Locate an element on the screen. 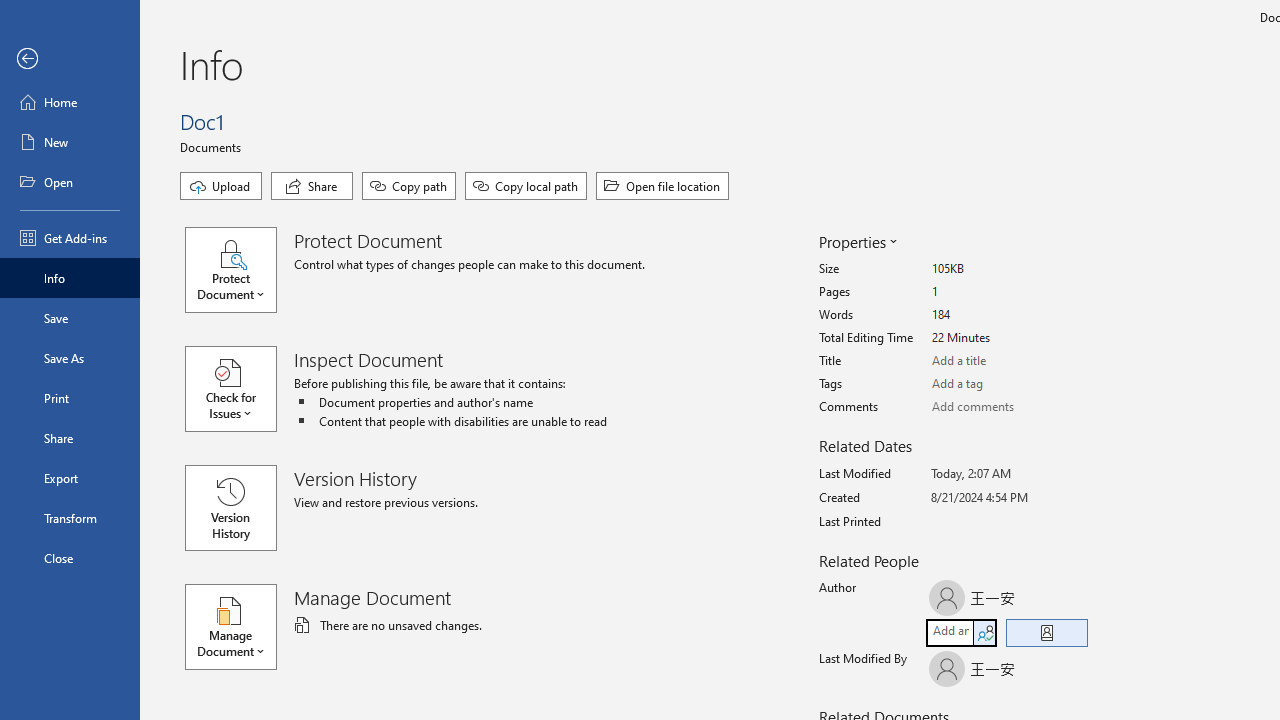 The width and height of the screenshot is (1280, 720). Verify Names is located at coordinates (984, 632).